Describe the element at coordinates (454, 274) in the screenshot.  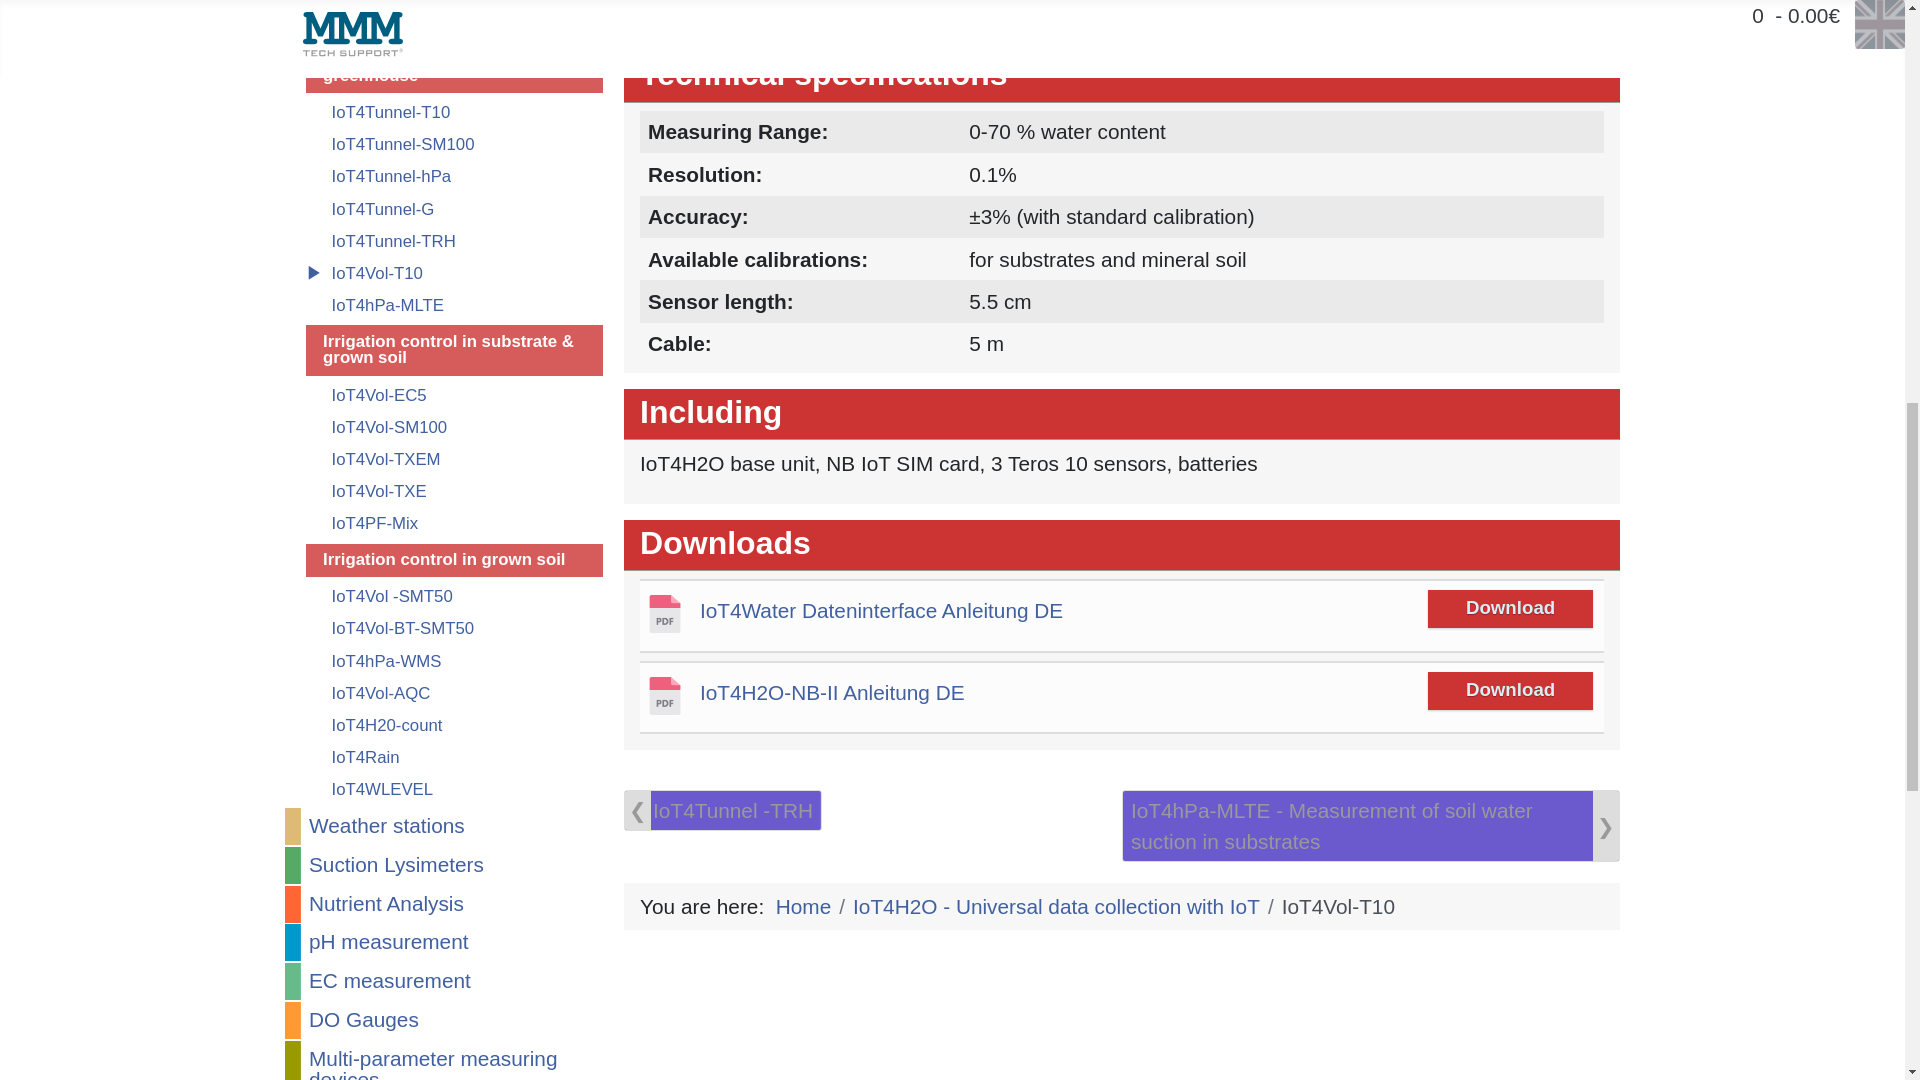
I see `IoT4Vol-T10` at that location.